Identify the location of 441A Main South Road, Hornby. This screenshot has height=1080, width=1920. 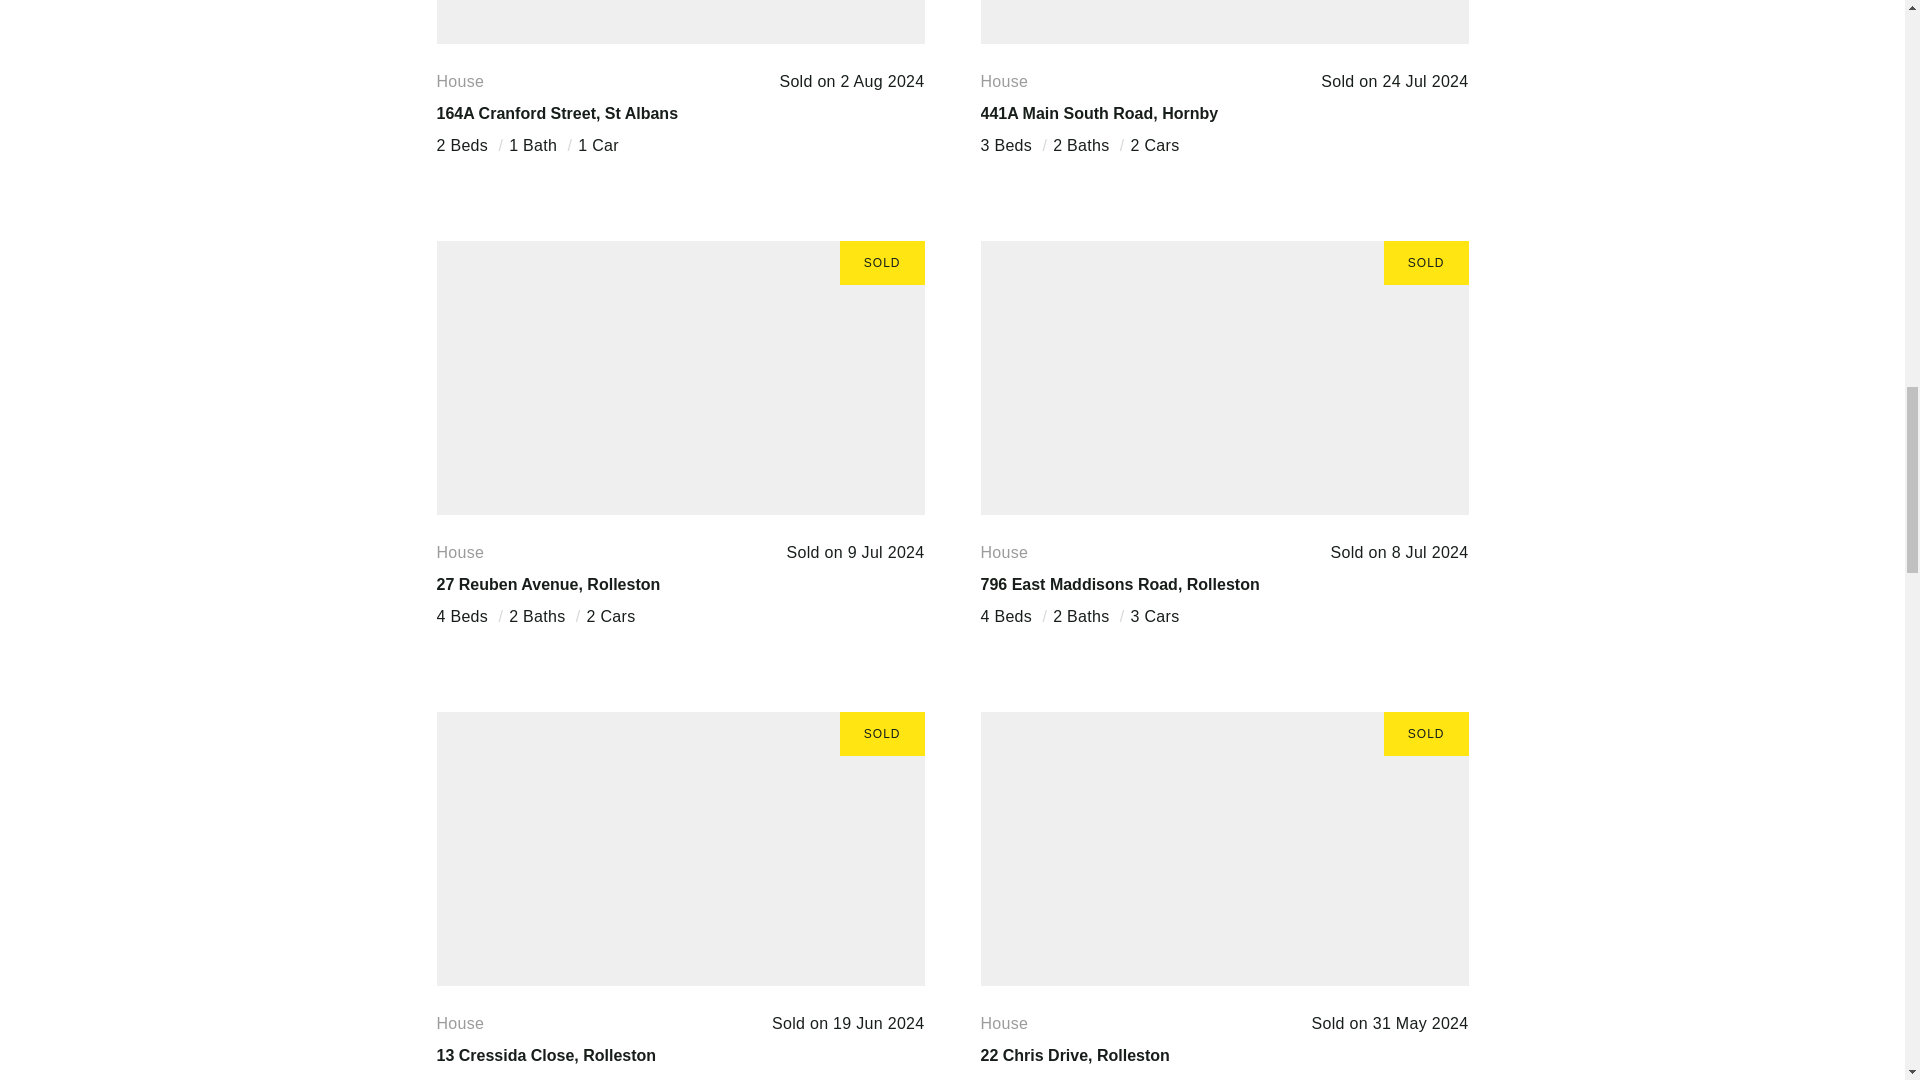
(1098, 113).